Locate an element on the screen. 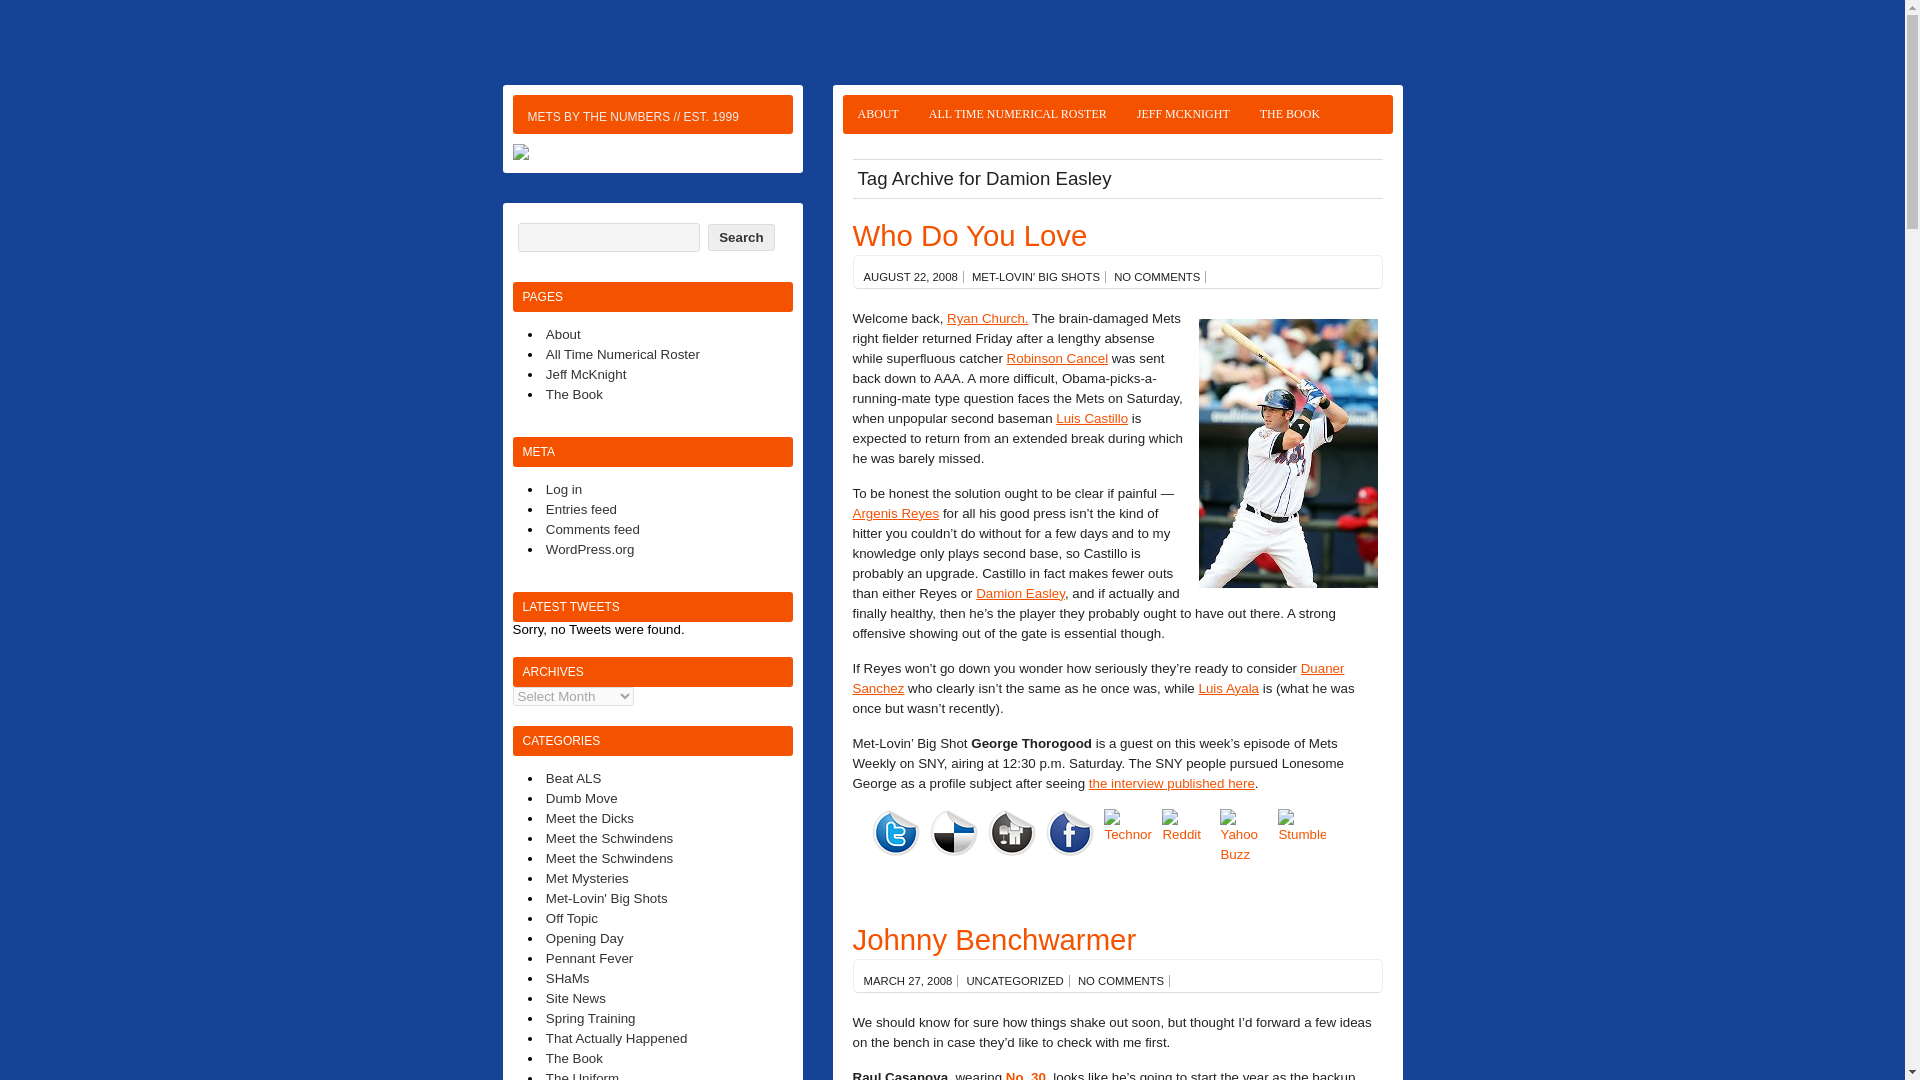 The image size is (1920, 1080). ALL TIME NUMERICAL ROSTER is located at coordinates (1017, 114).